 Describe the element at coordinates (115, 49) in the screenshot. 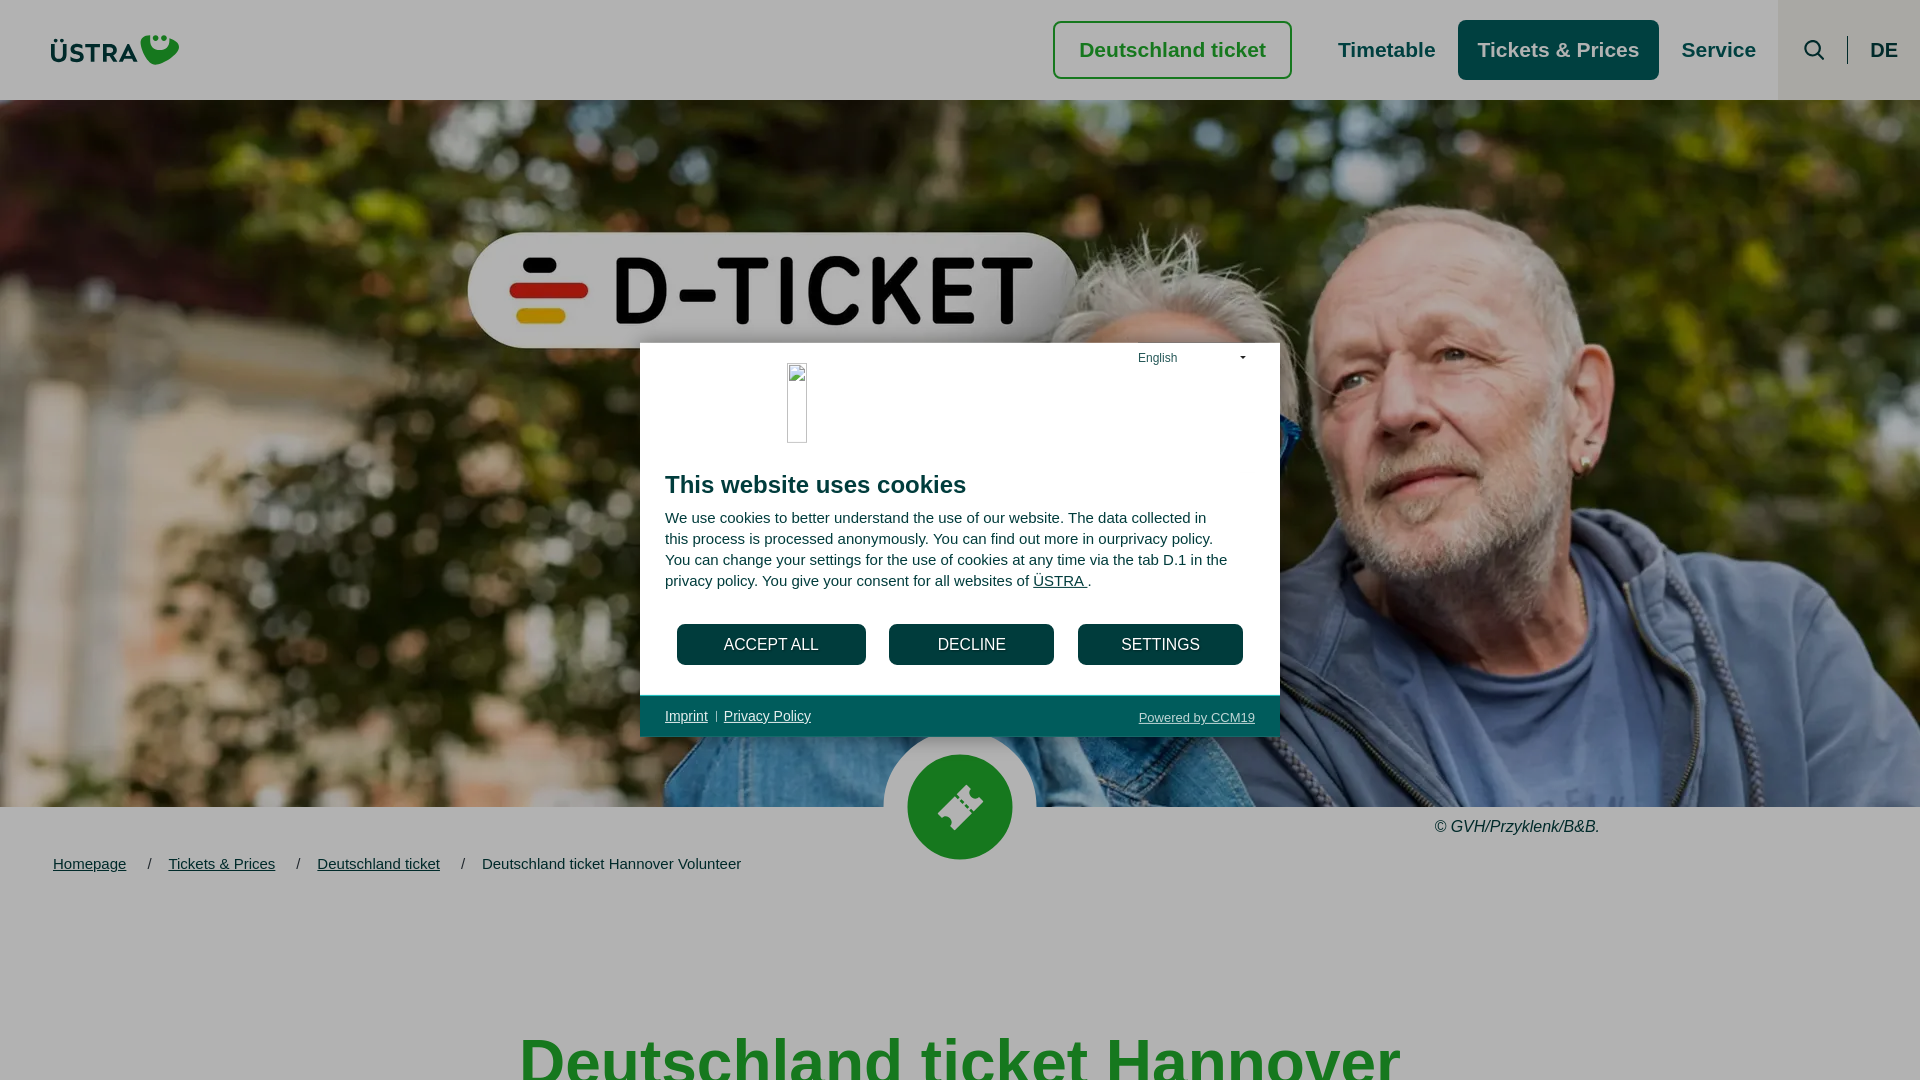

I see `back to homepage` at that location.